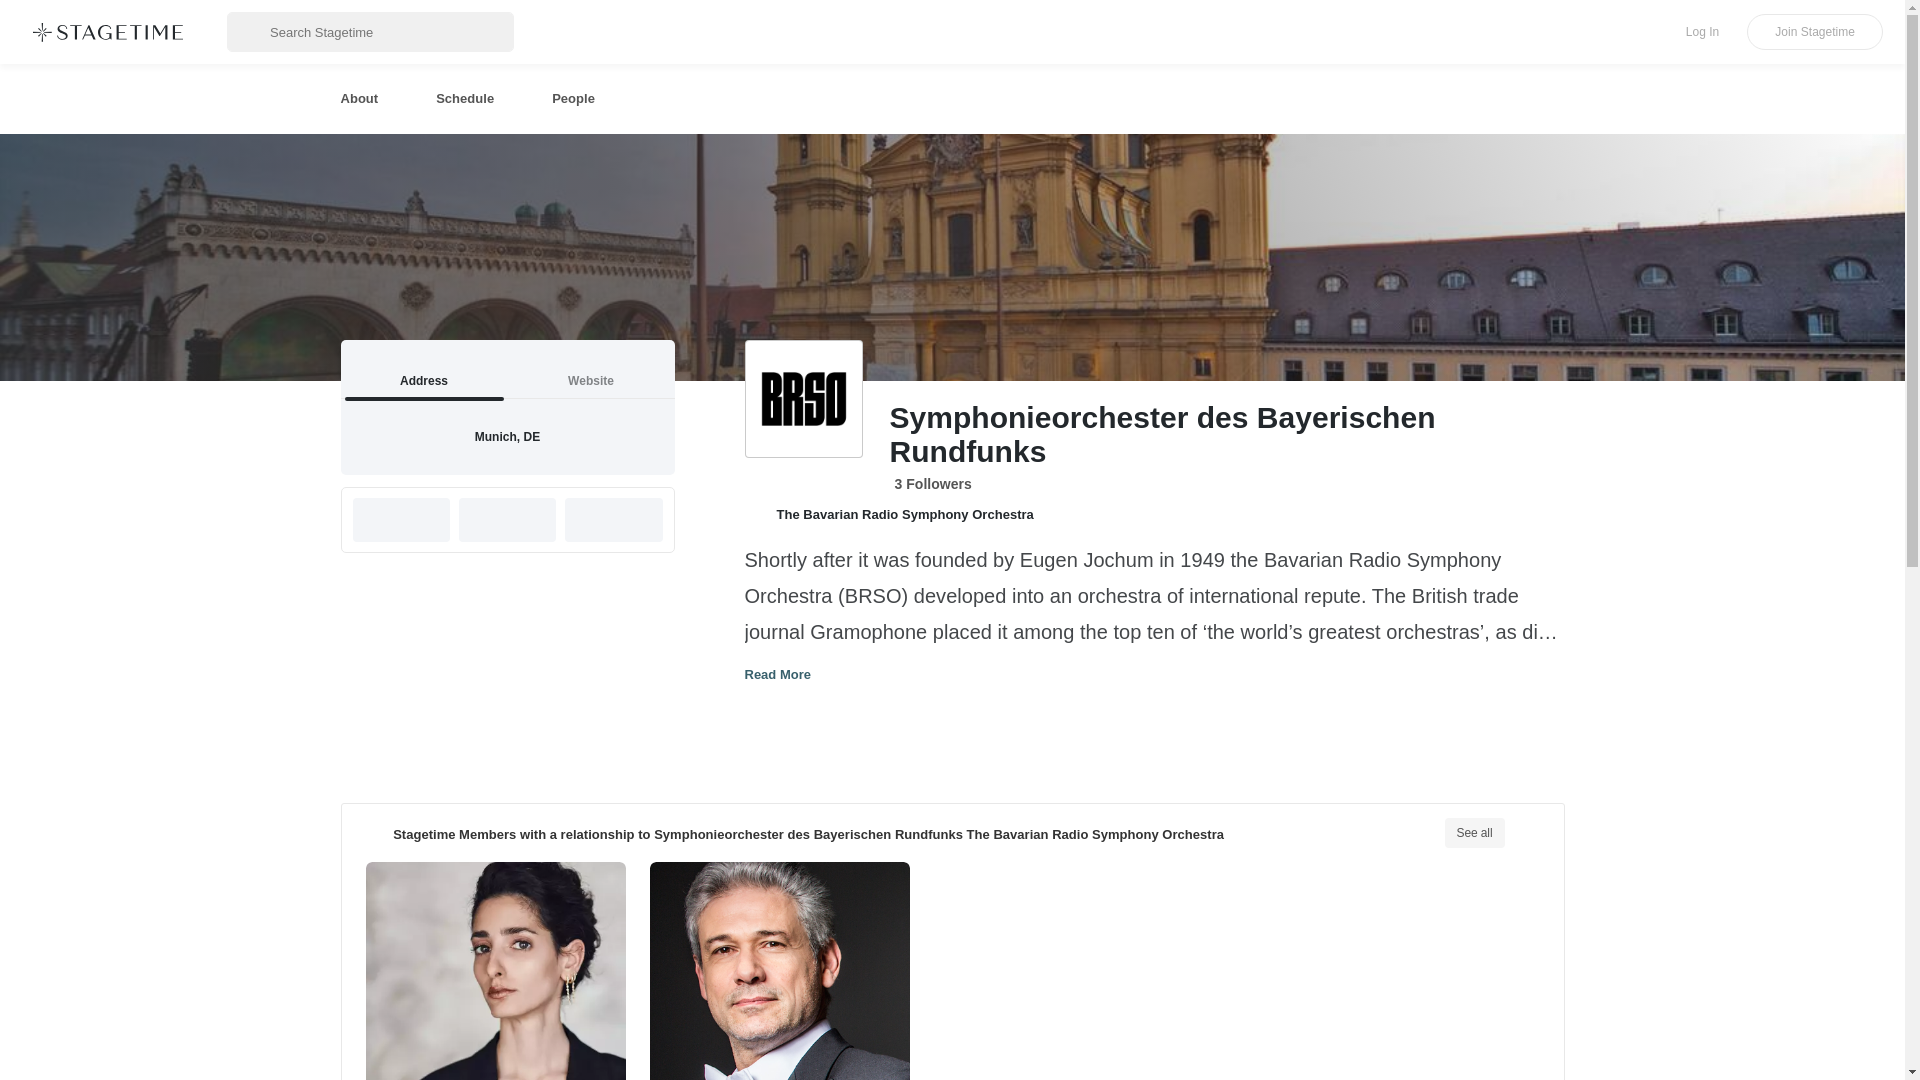 The width and height of the screenshot is (1920, 1080). What do you see at coordinates (98, 32) in the screenshot?
I see `Read More` at bounding box center [98, 32].